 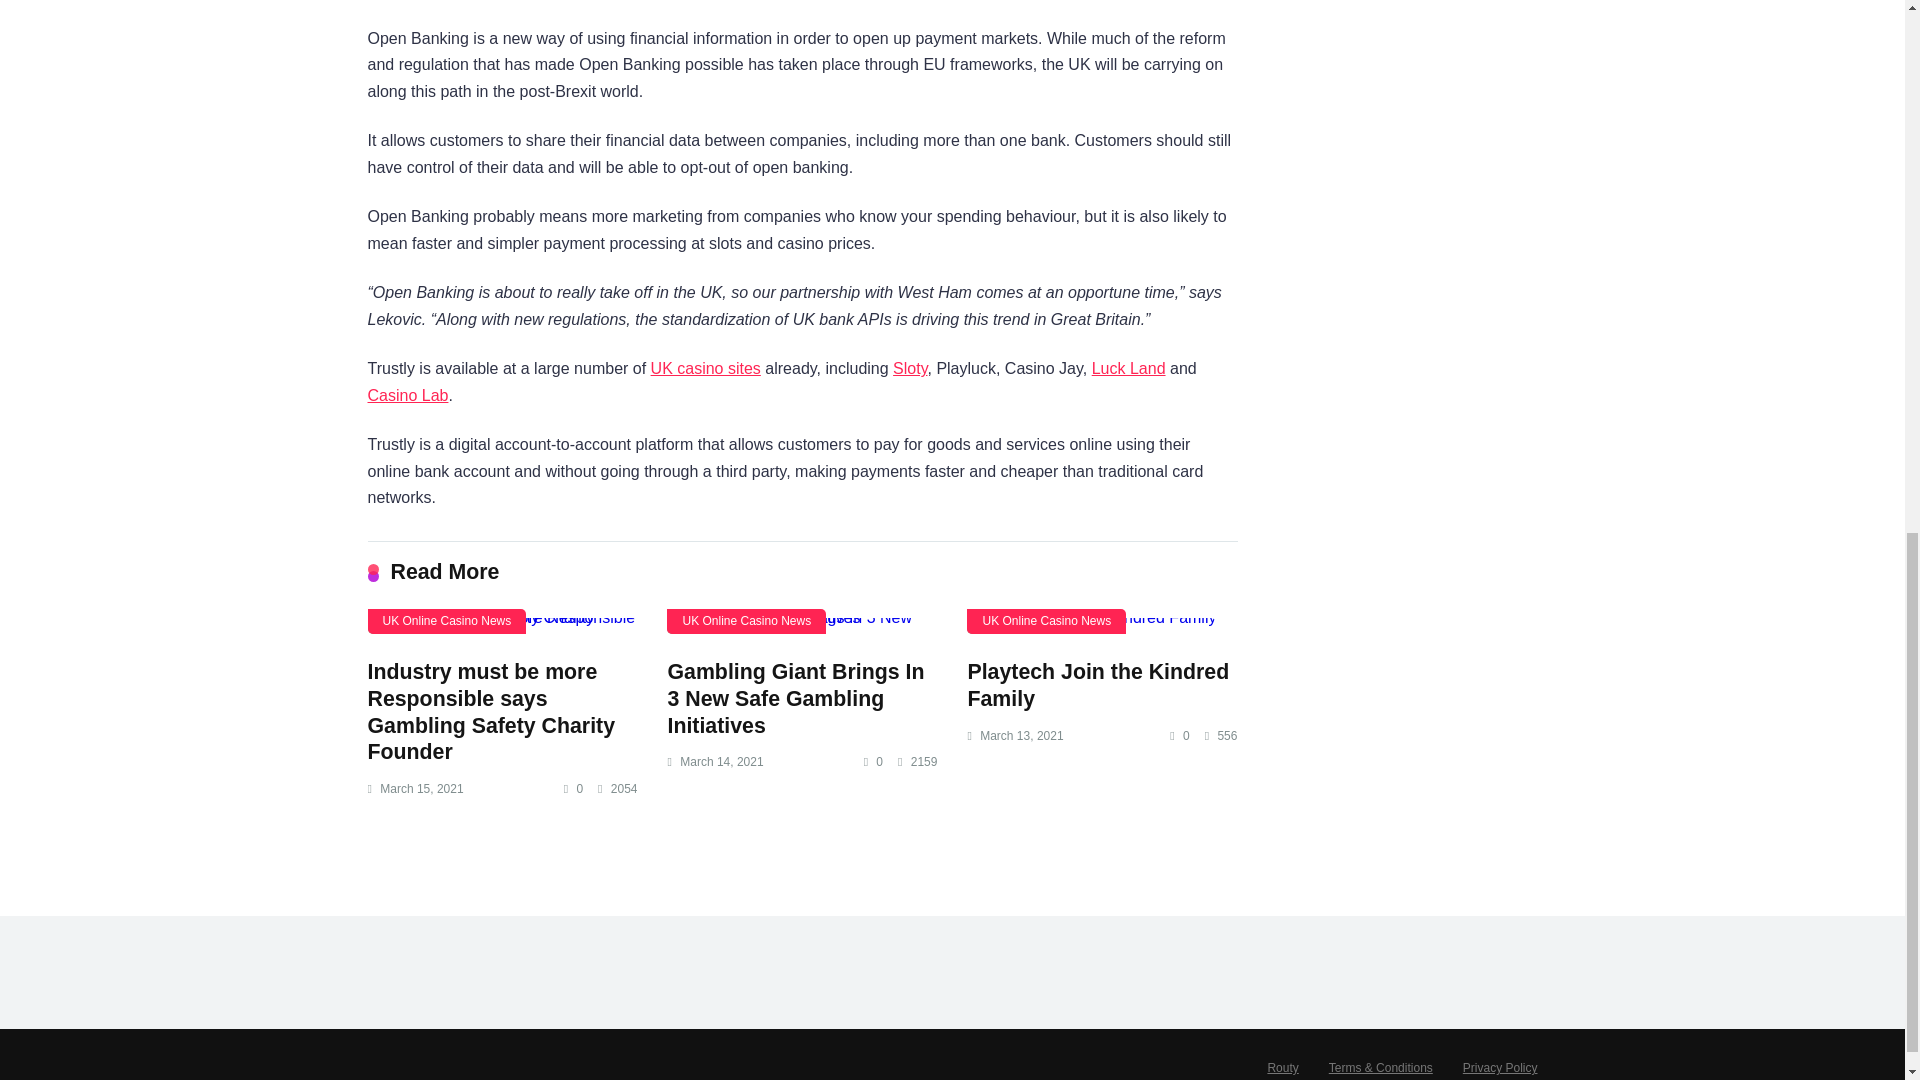 What do you see at coordinates (1098, 684) in the screenshot?
I see `Playtech Join the Kindred Family` at bounding box center [1098, 684].